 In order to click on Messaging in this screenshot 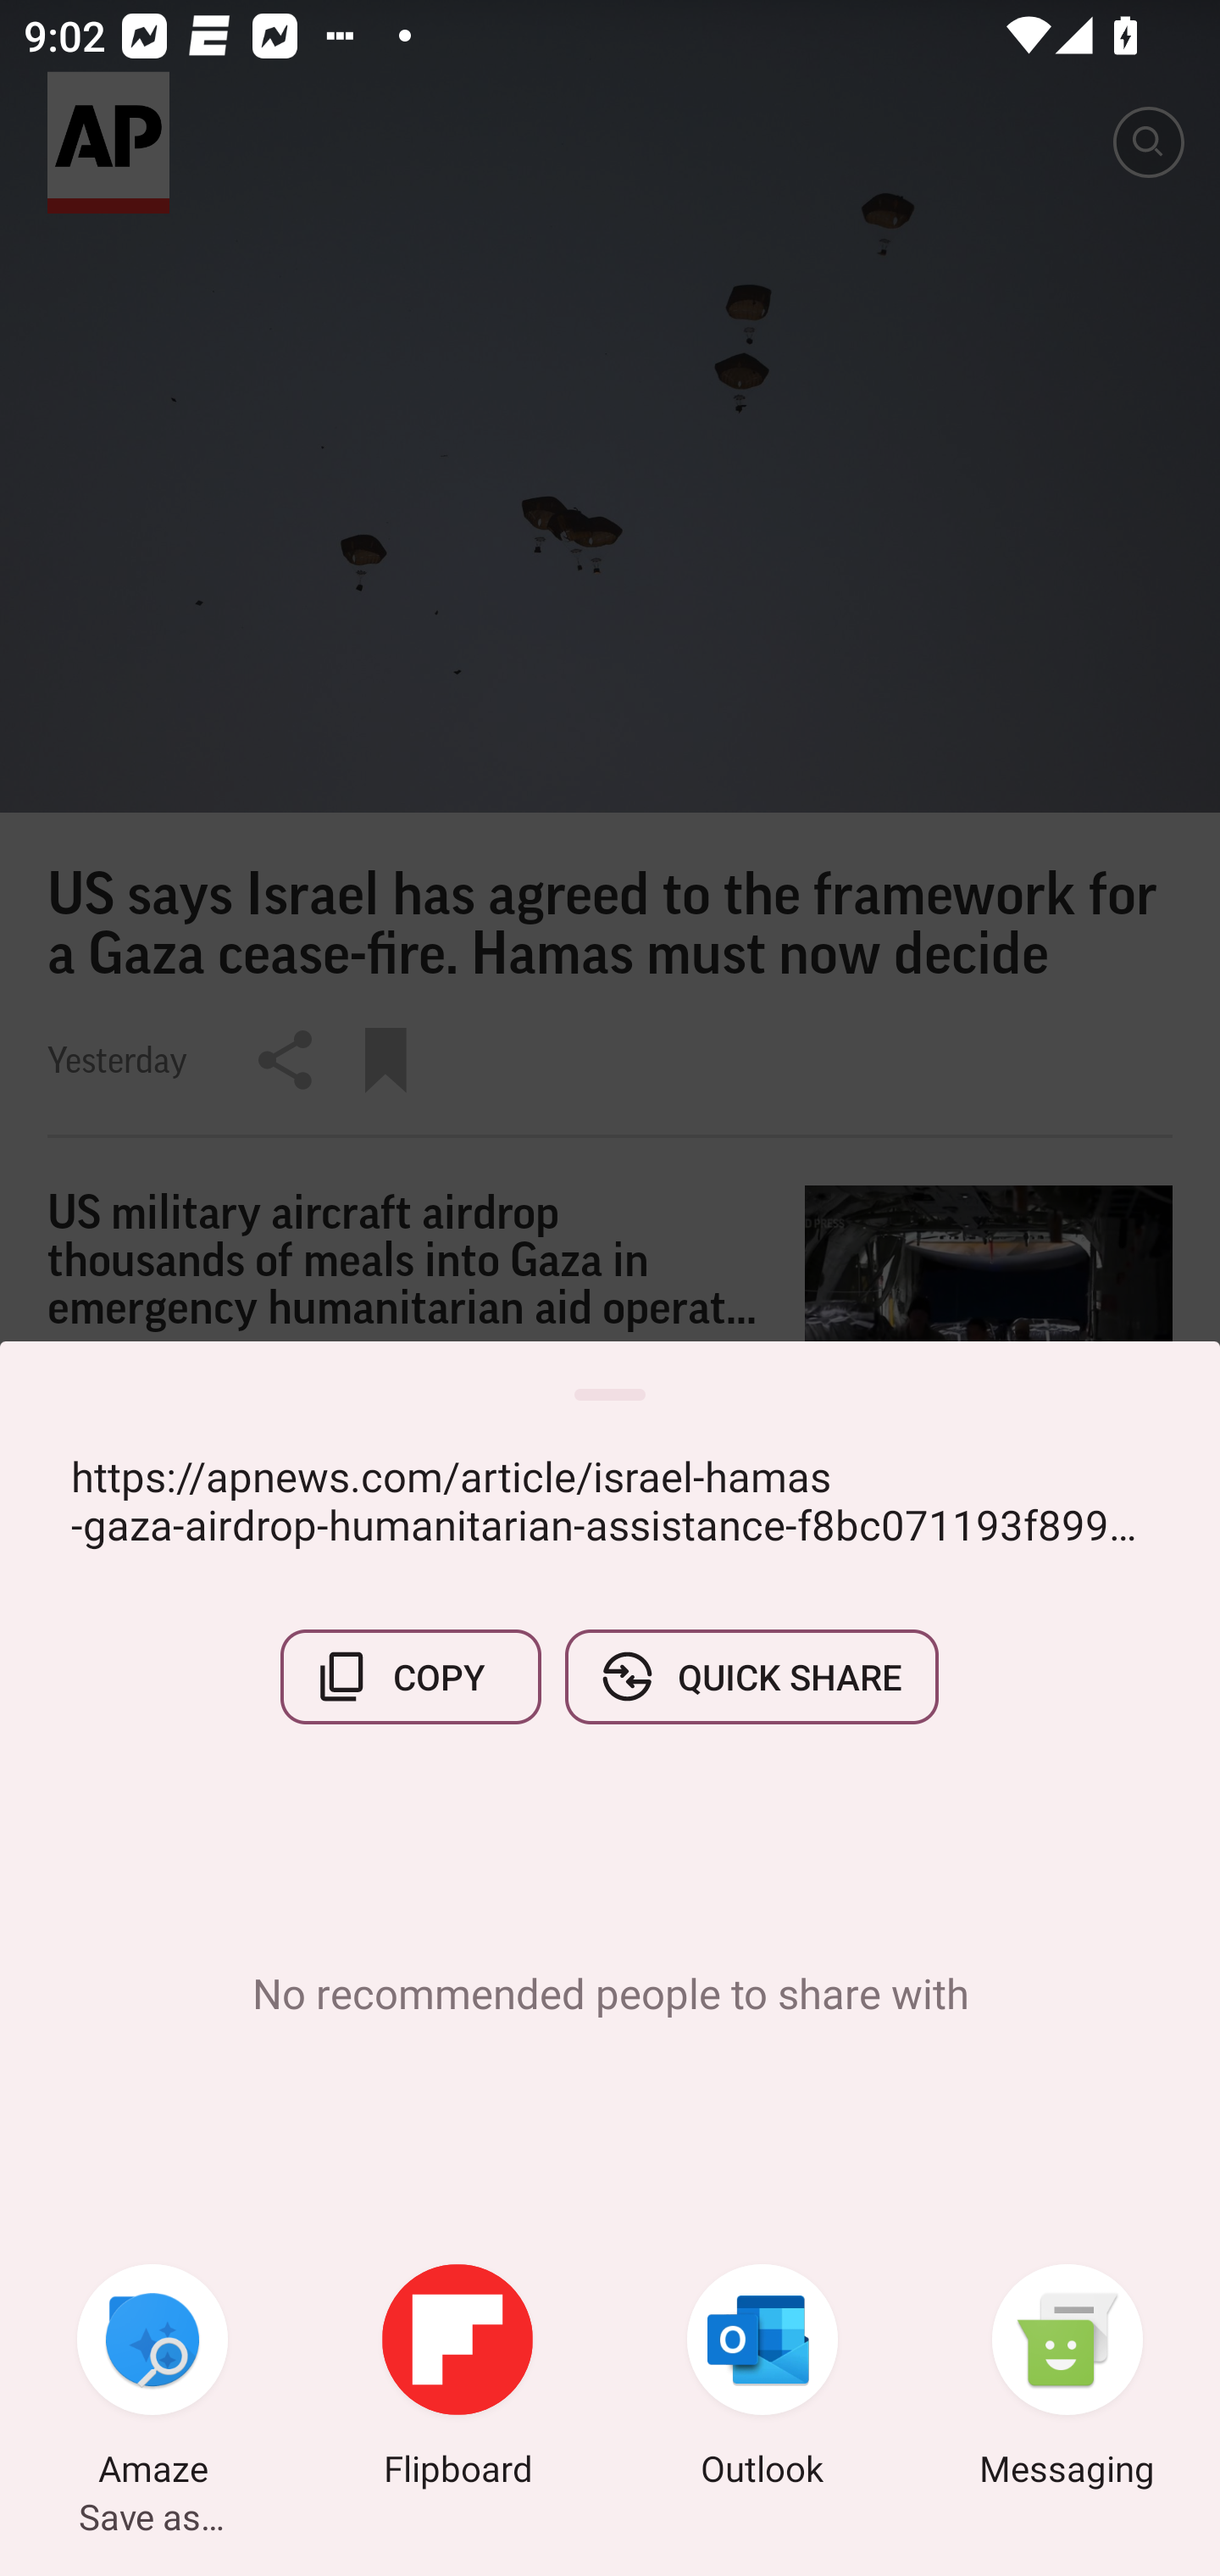, I will do `click(1067, 2379)`.